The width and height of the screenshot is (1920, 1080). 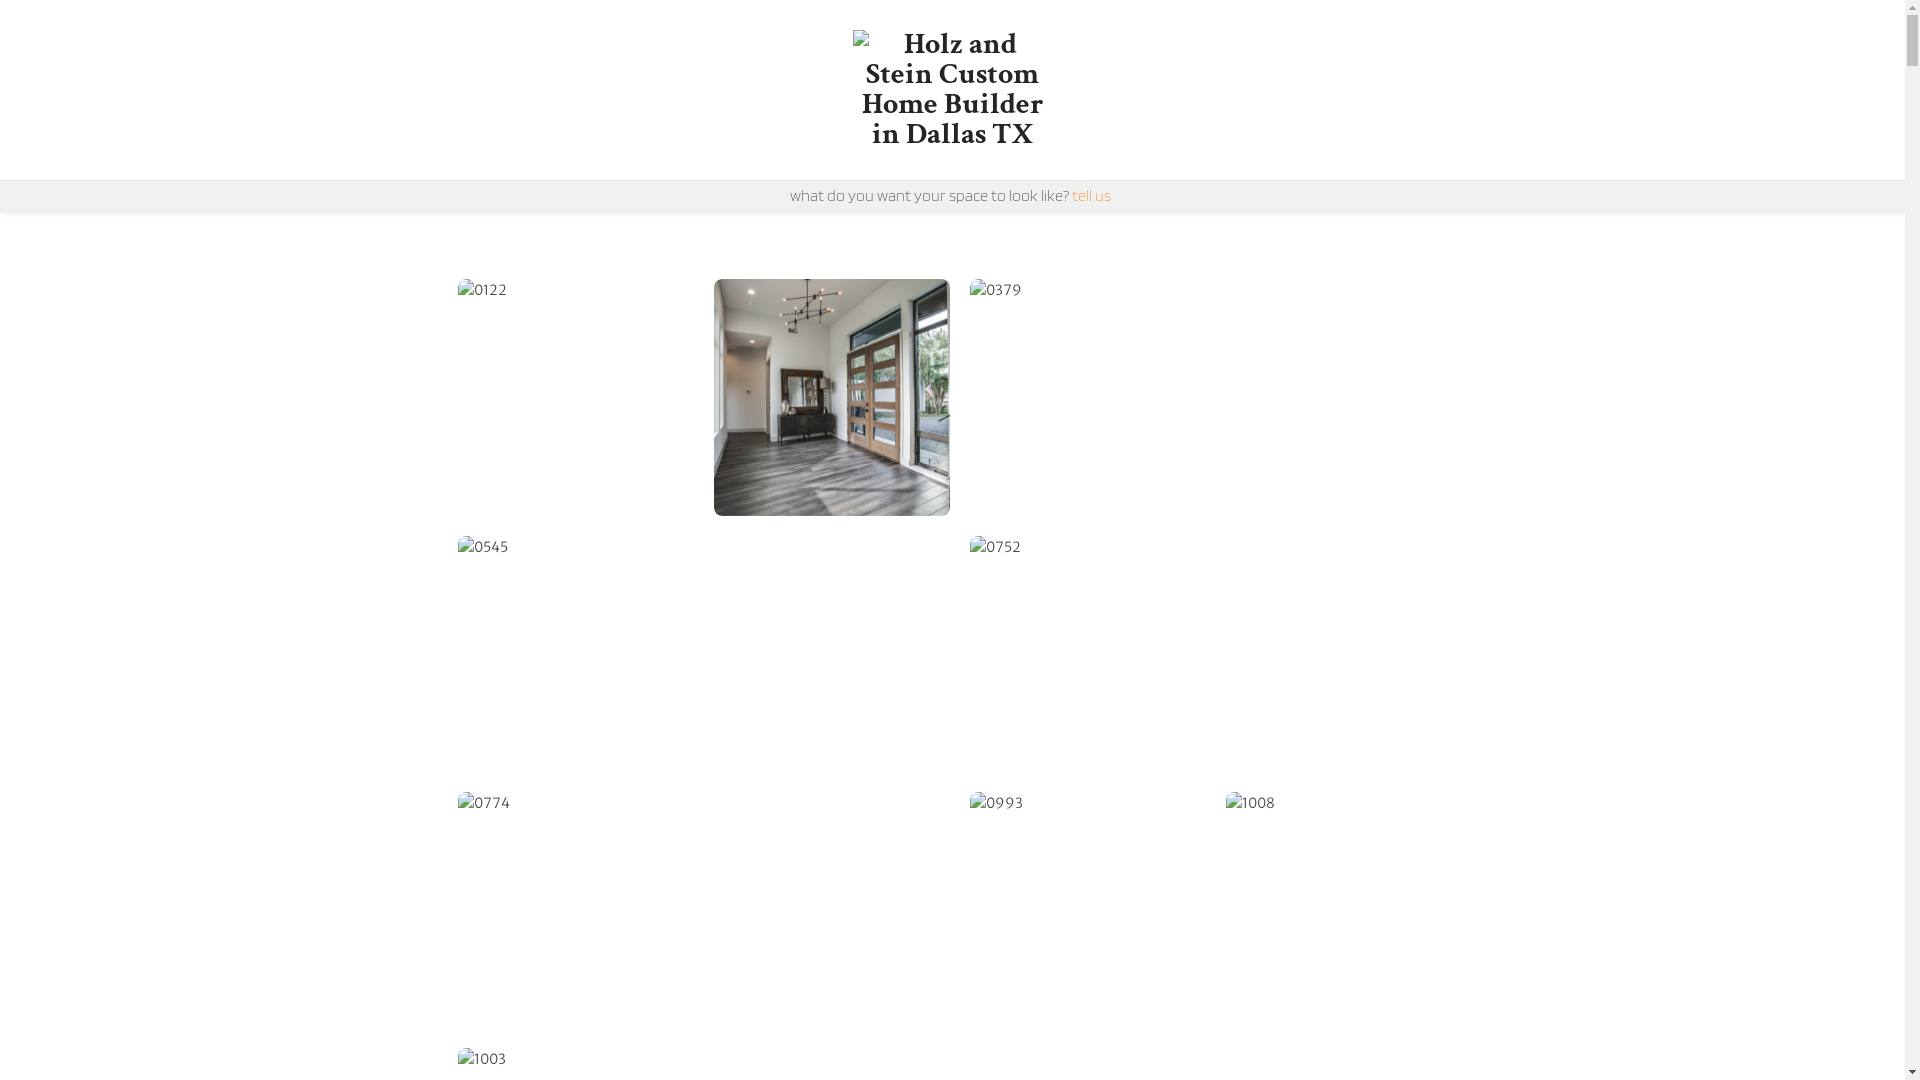 What do you see at coordinates (704, 911) in the screenshot?
I see `0774` at bounding box center [704, 911].